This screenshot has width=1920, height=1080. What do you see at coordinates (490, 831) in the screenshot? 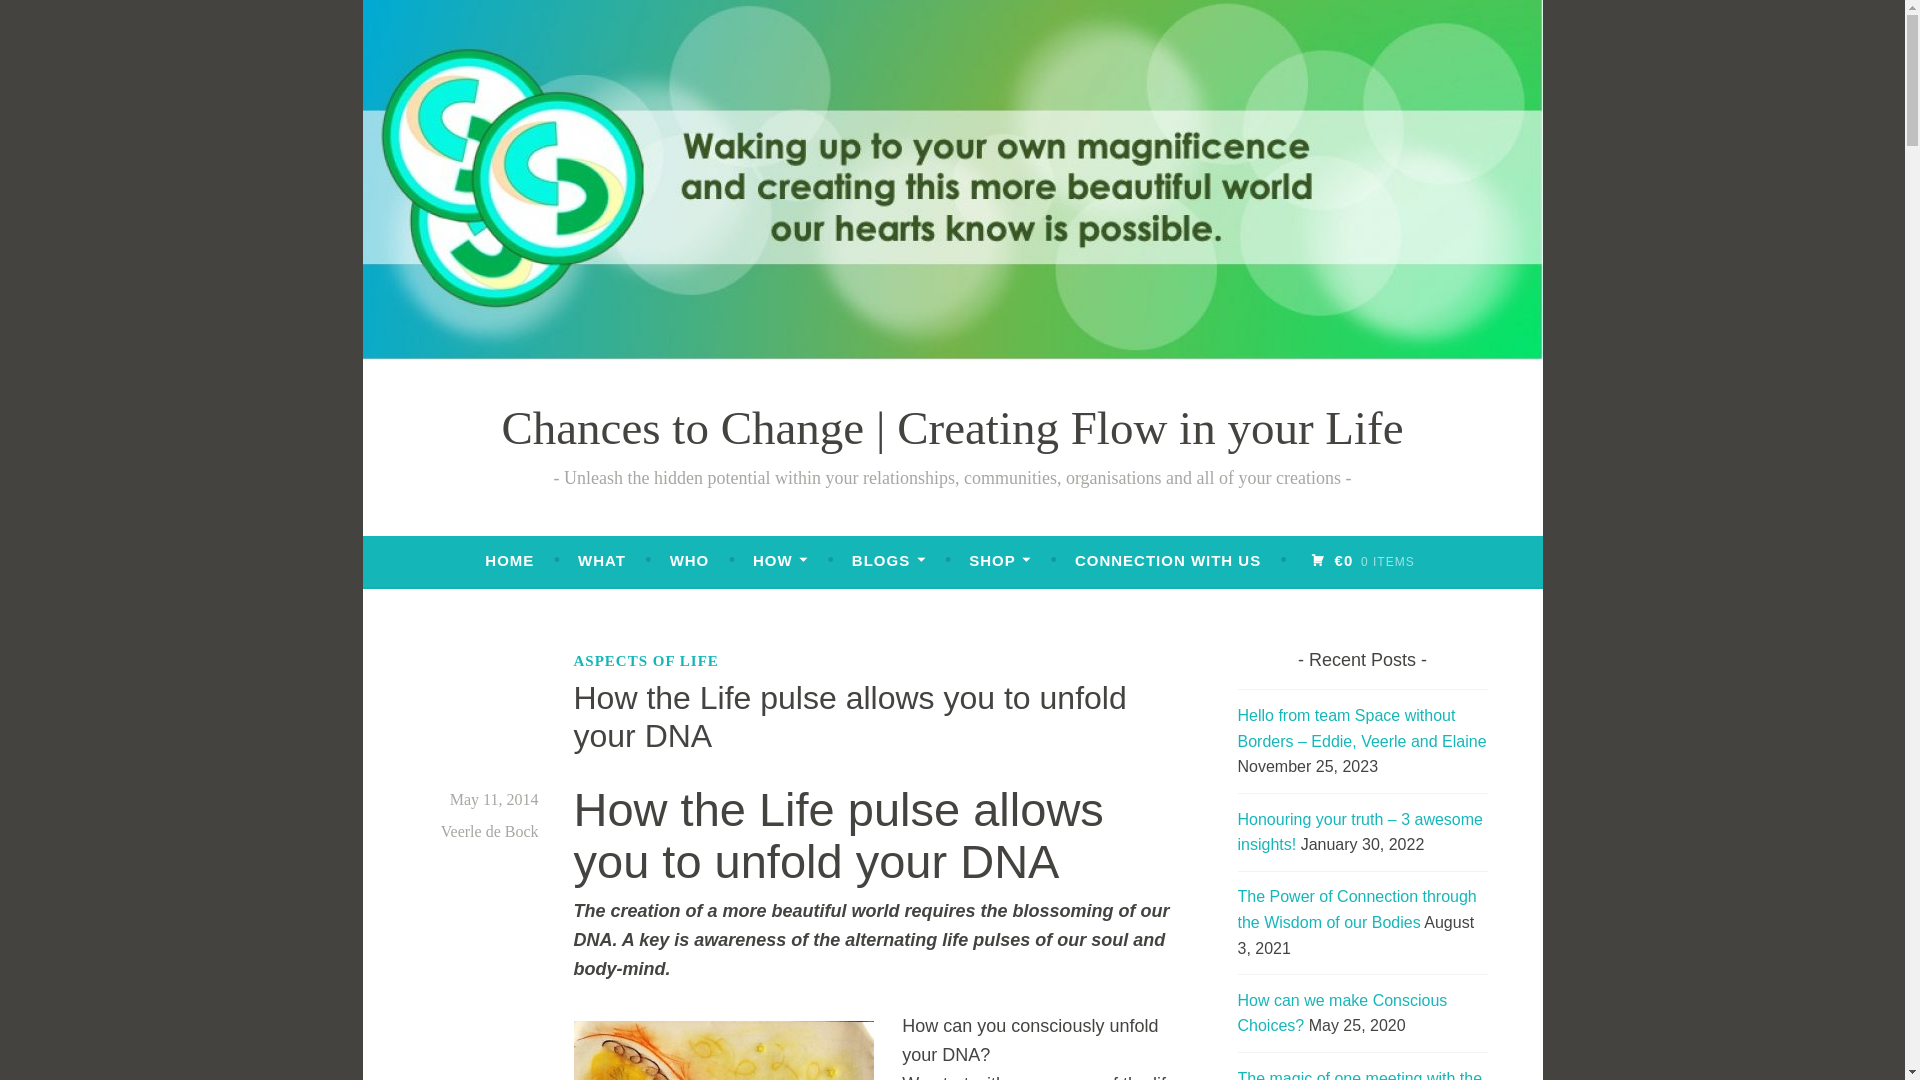
I see `Veerle de Bock` at bounding box center [490, 831].